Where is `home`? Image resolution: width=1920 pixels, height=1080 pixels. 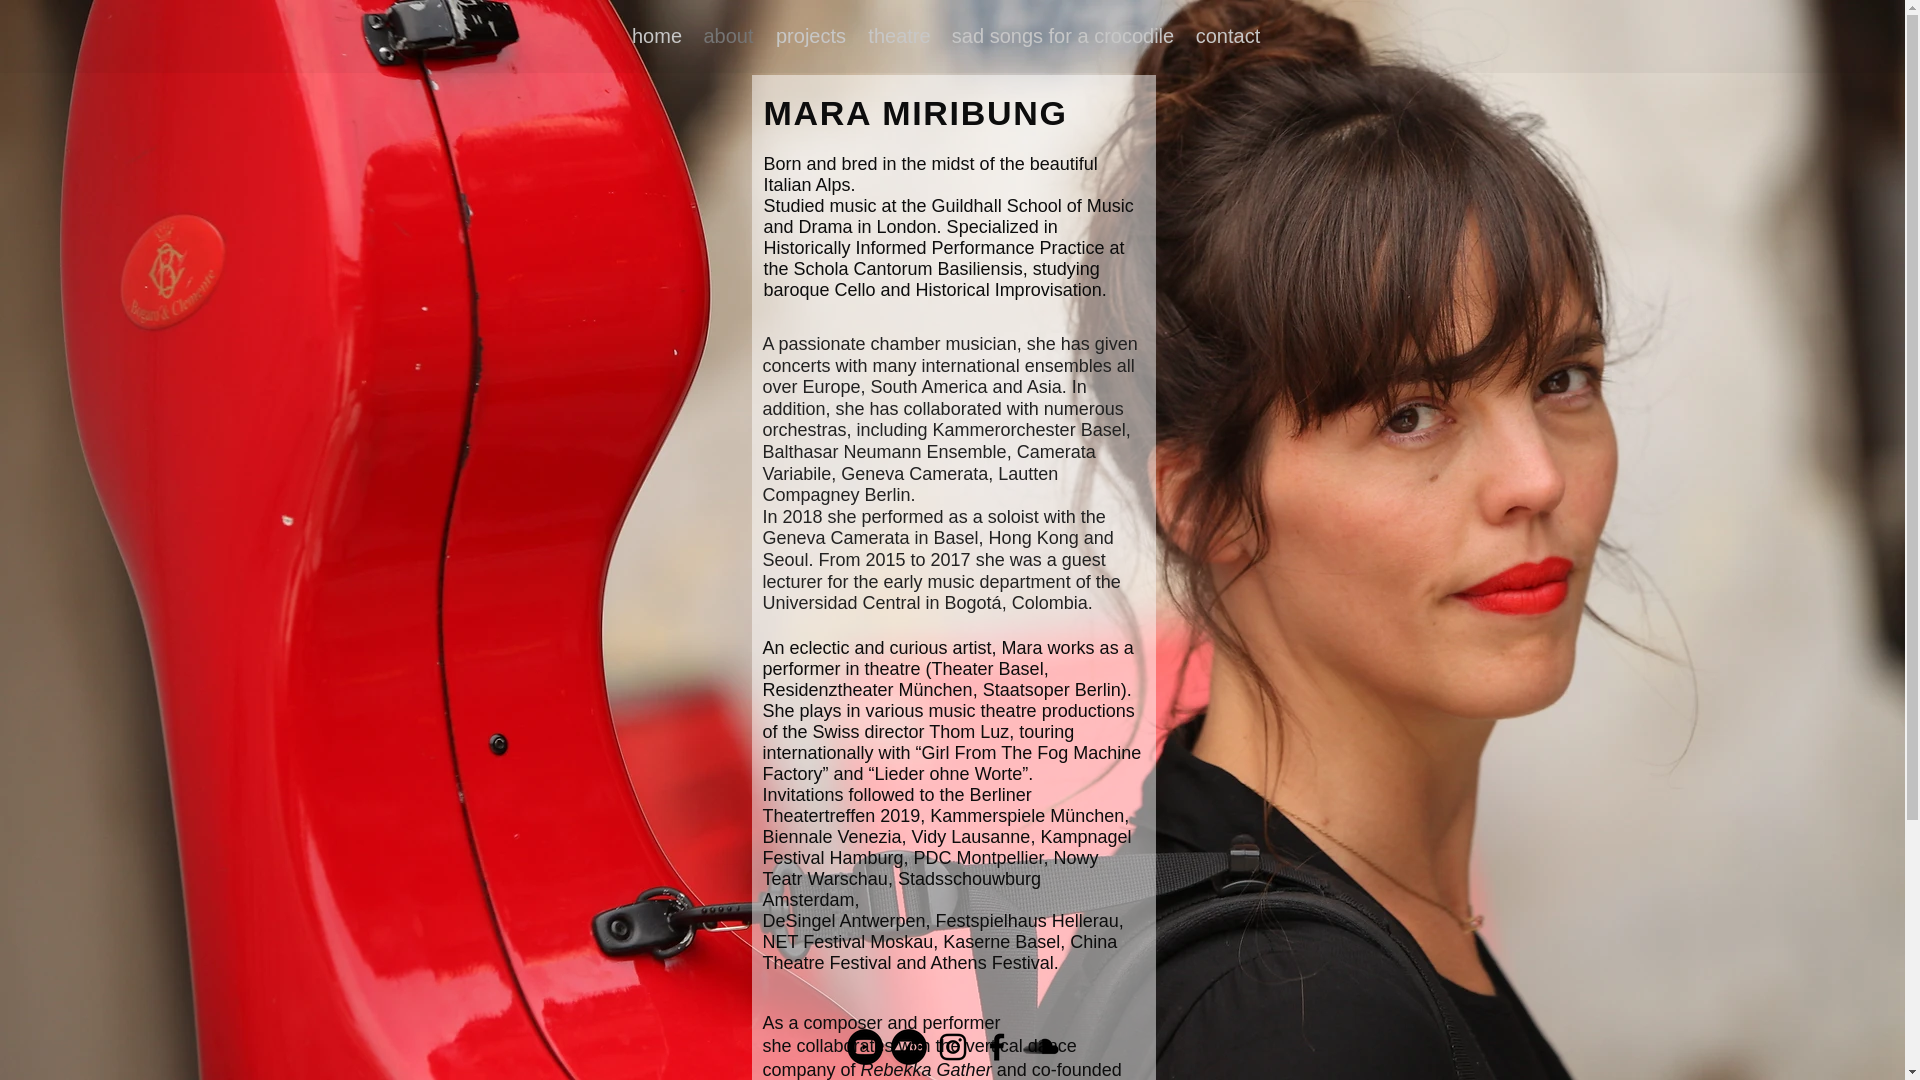
home is located at coordinates (658, 35).